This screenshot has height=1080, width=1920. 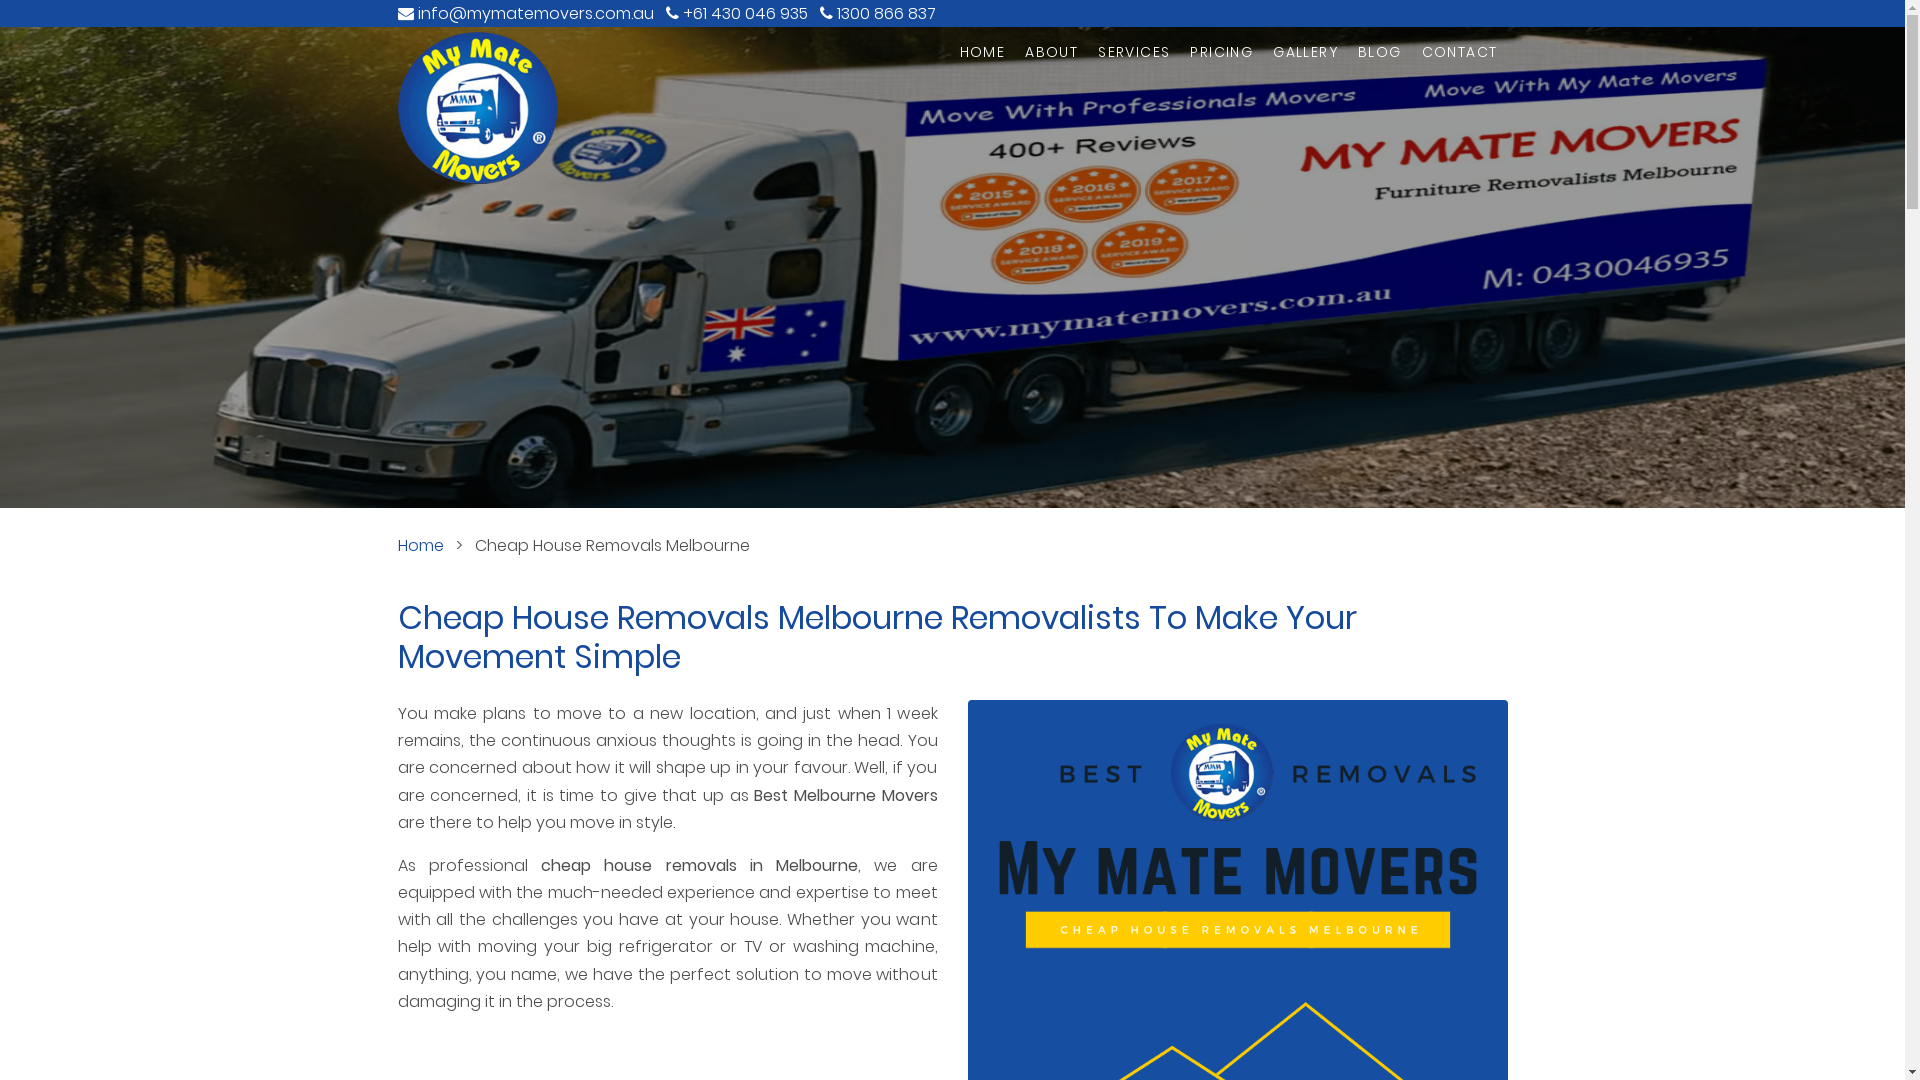 I want to click on Home, so click(x=421, y=546).